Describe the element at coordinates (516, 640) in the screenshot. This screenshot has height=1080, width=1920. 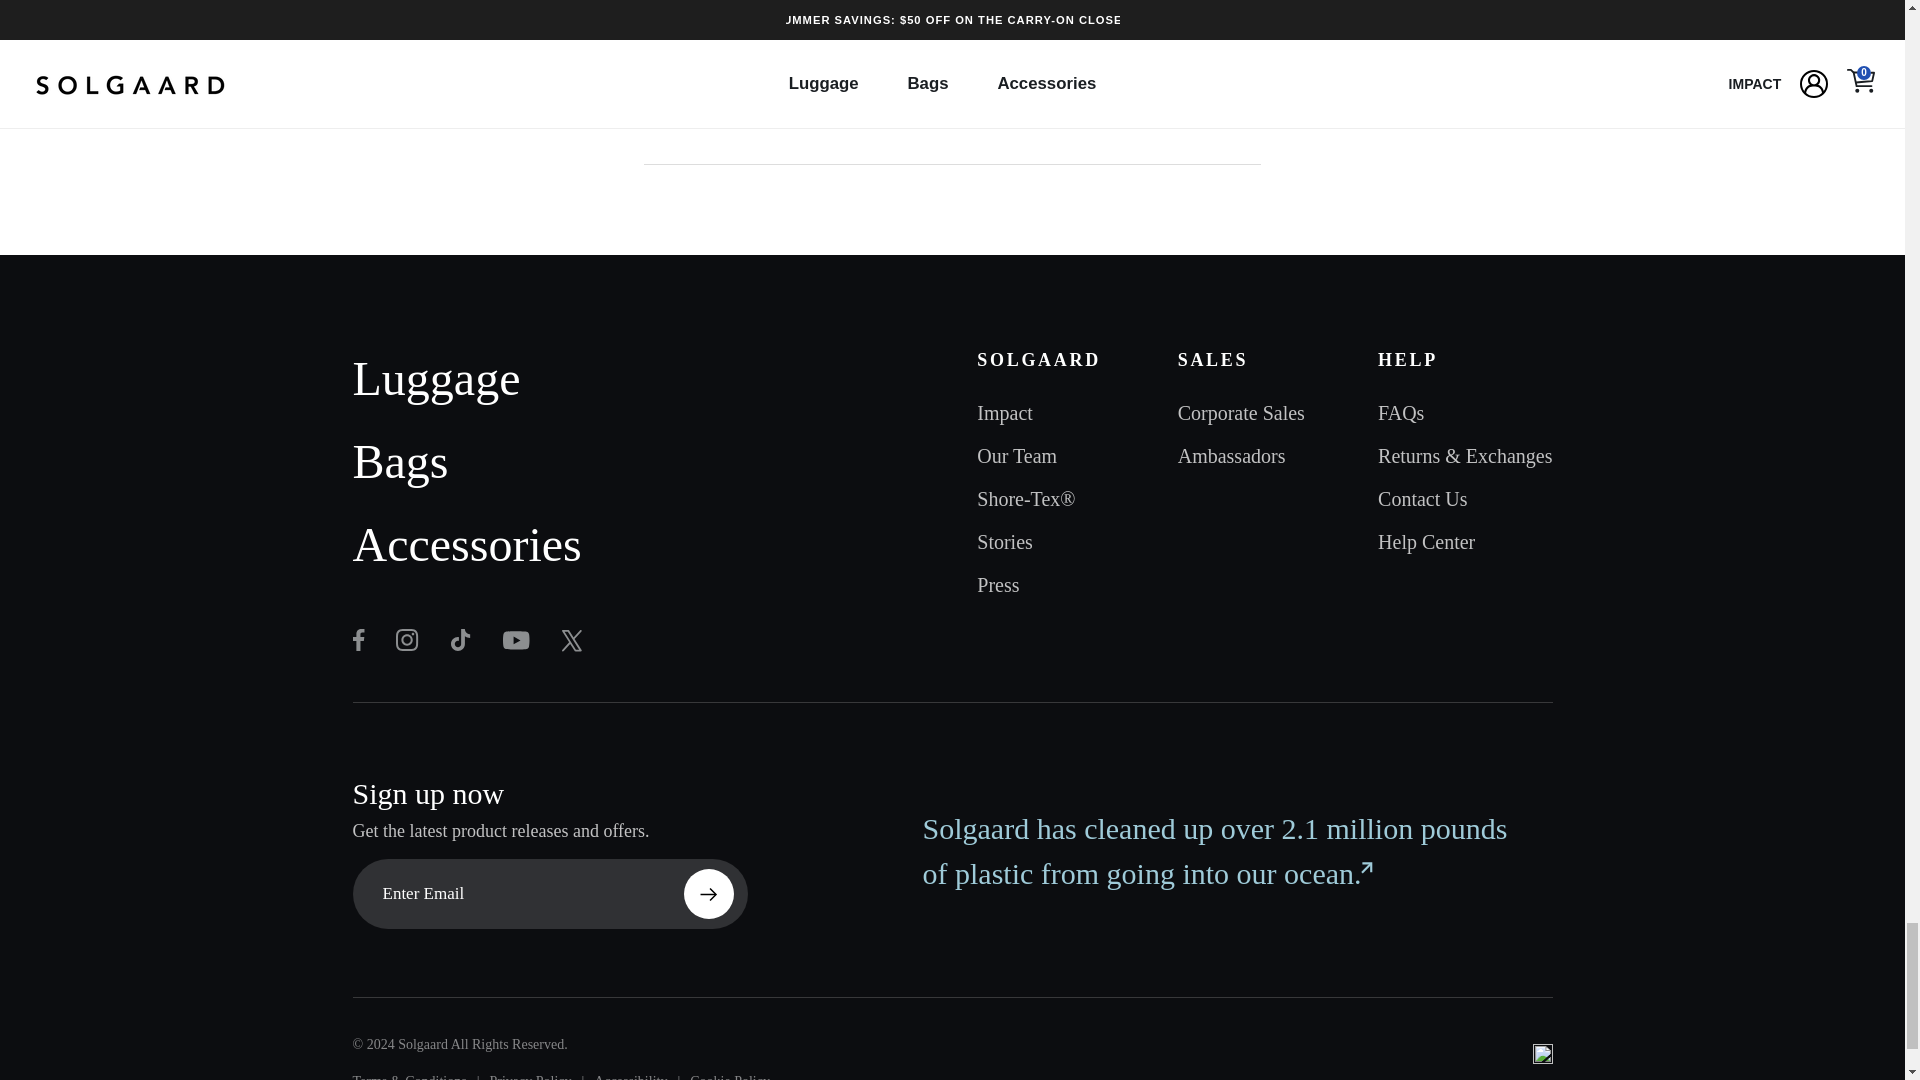
I see `Solgaard Twitter` at that location.